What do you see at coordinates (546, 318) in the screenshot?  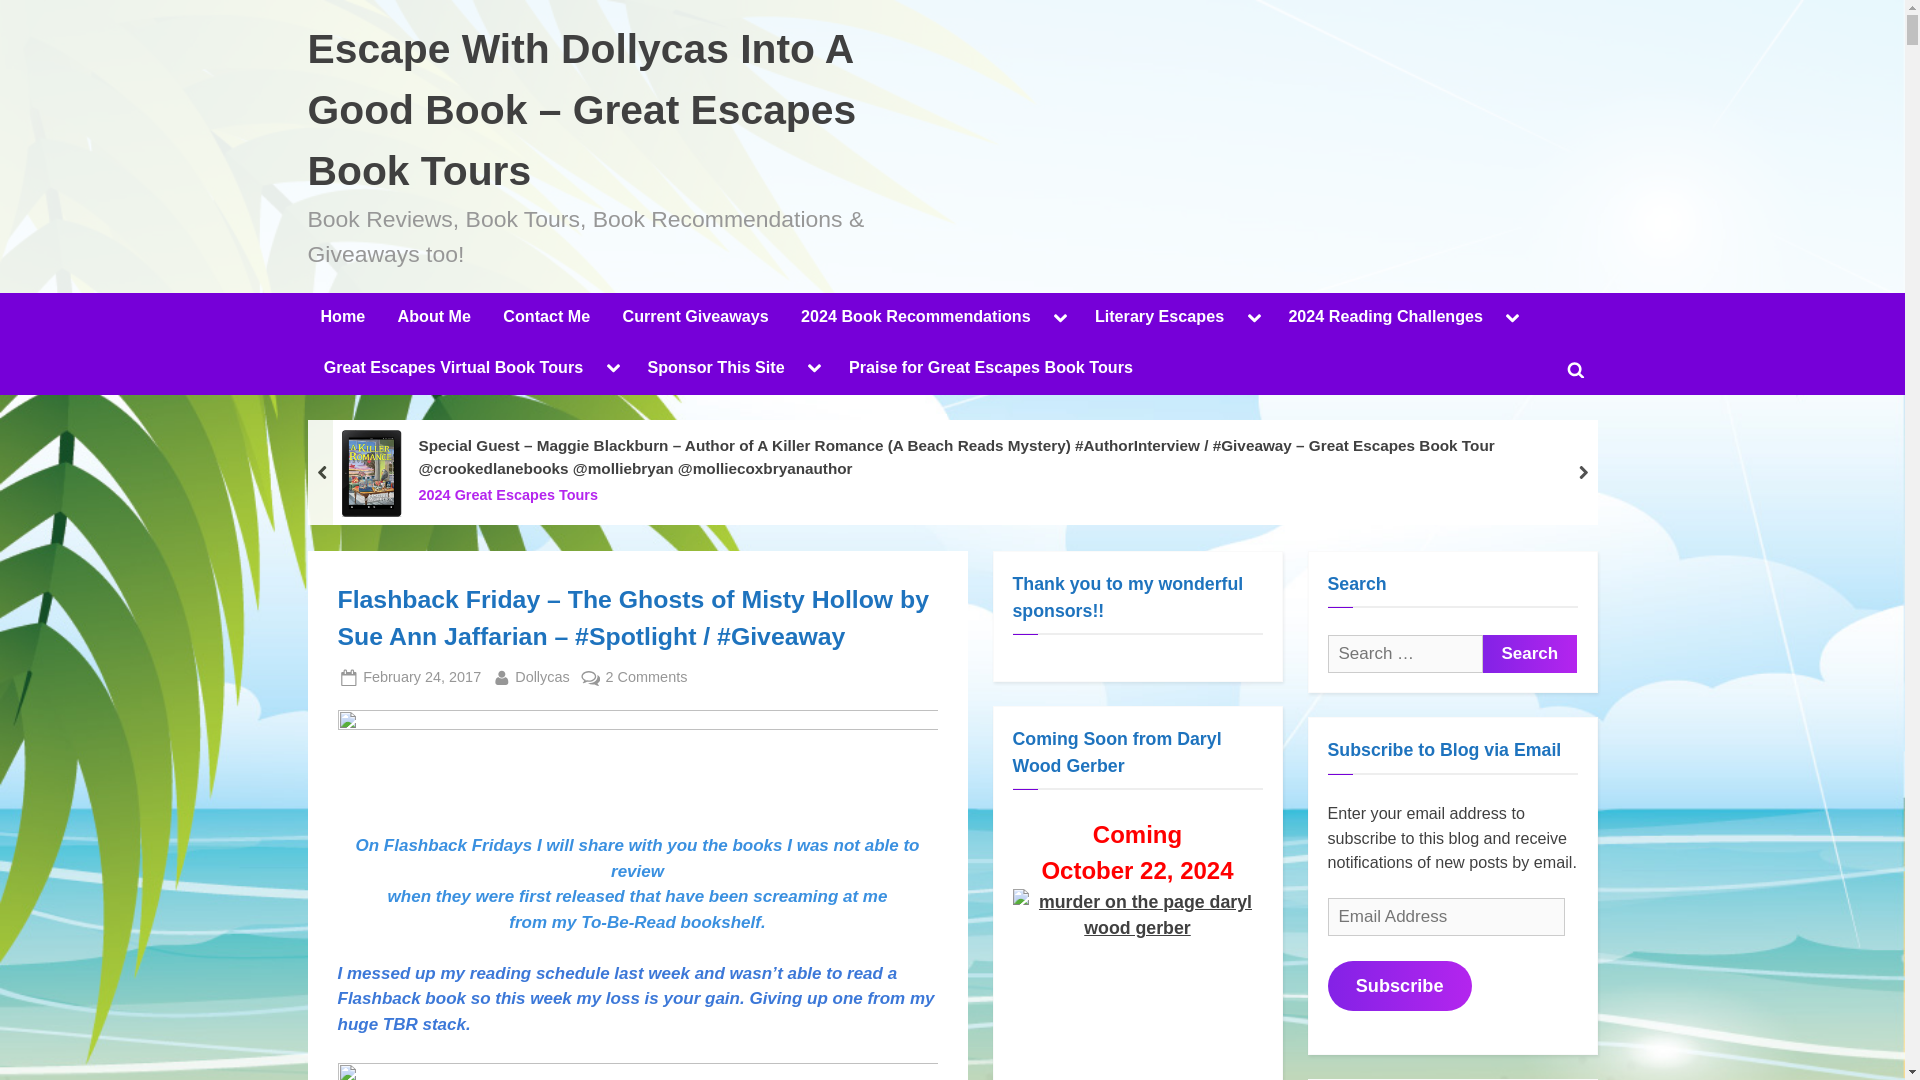 I see `Contact Me` at bounding box center [546, 318].